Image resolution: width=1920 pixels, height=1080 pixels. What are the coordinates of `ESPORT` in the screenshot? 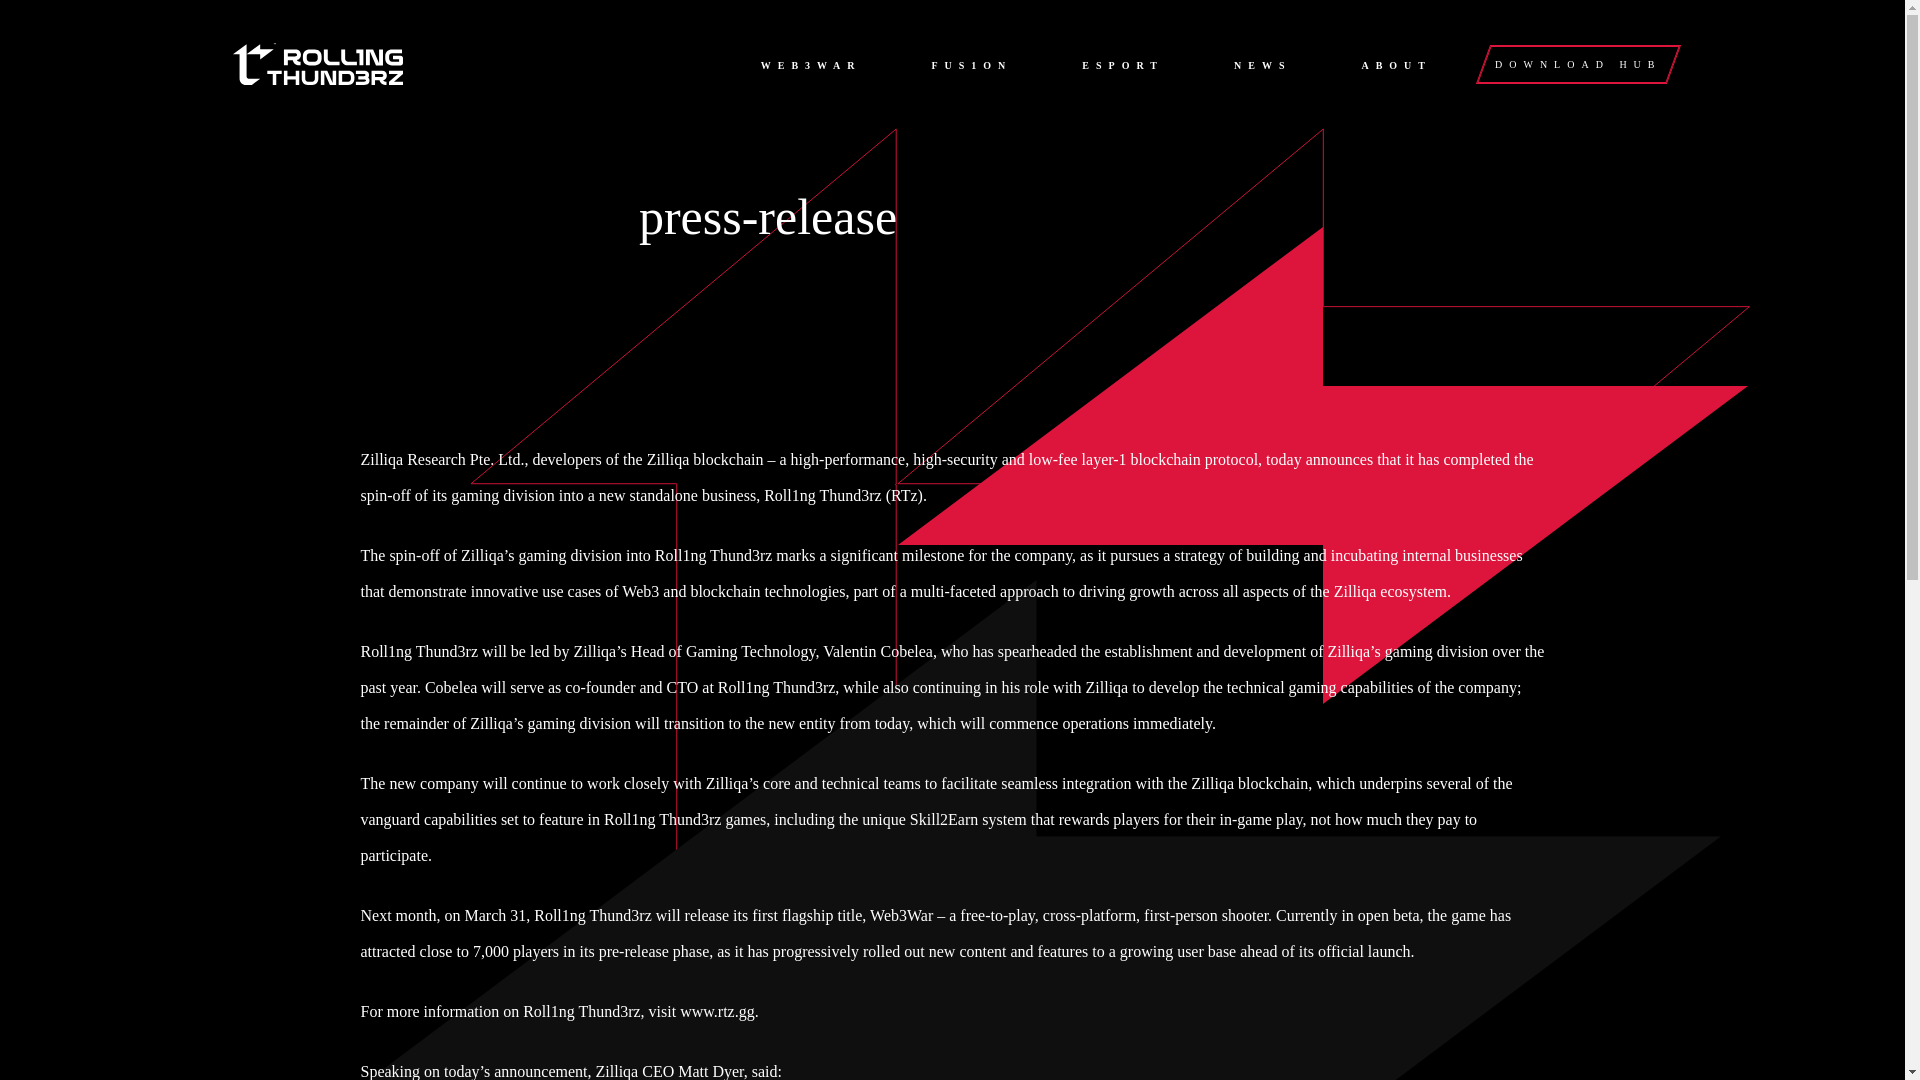 It's located at (1119, 66).